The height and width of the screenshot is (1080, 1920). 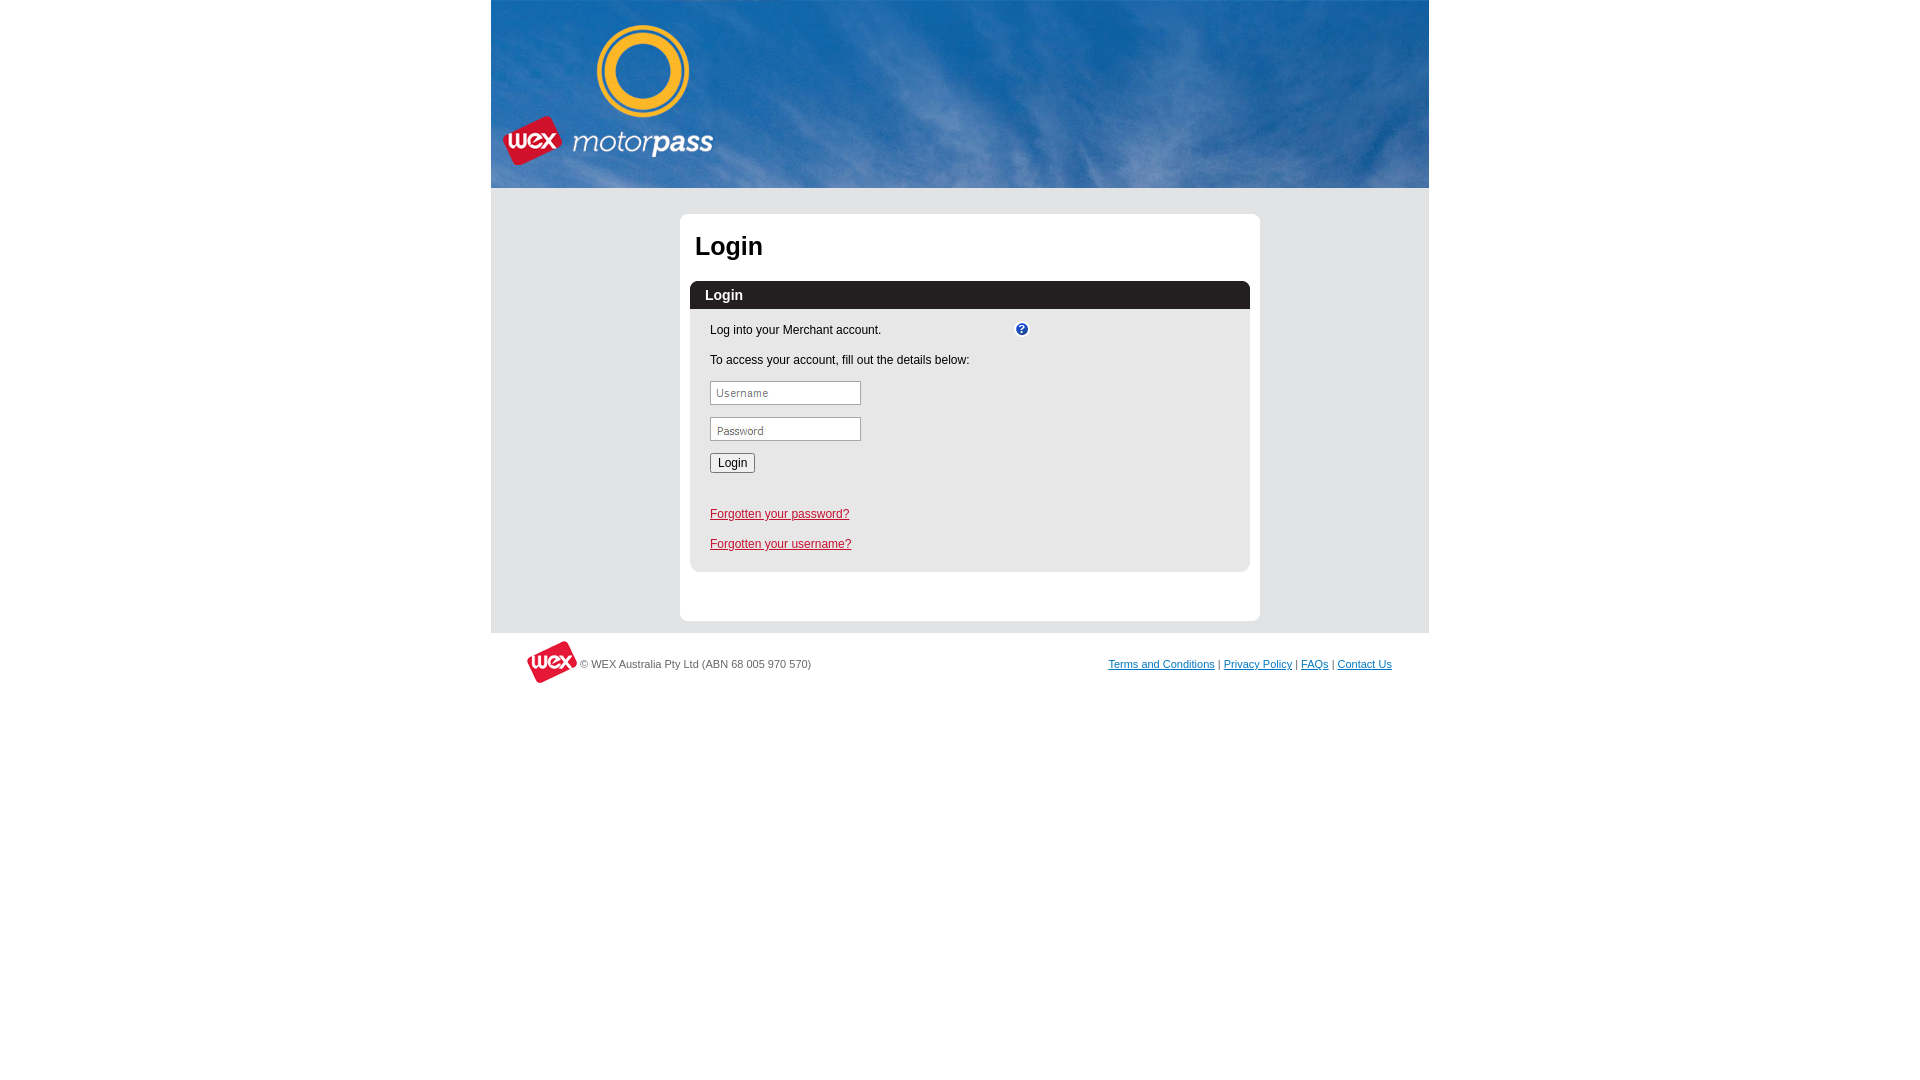 I want to click on Contact Us, so click(x=1365, y=664).